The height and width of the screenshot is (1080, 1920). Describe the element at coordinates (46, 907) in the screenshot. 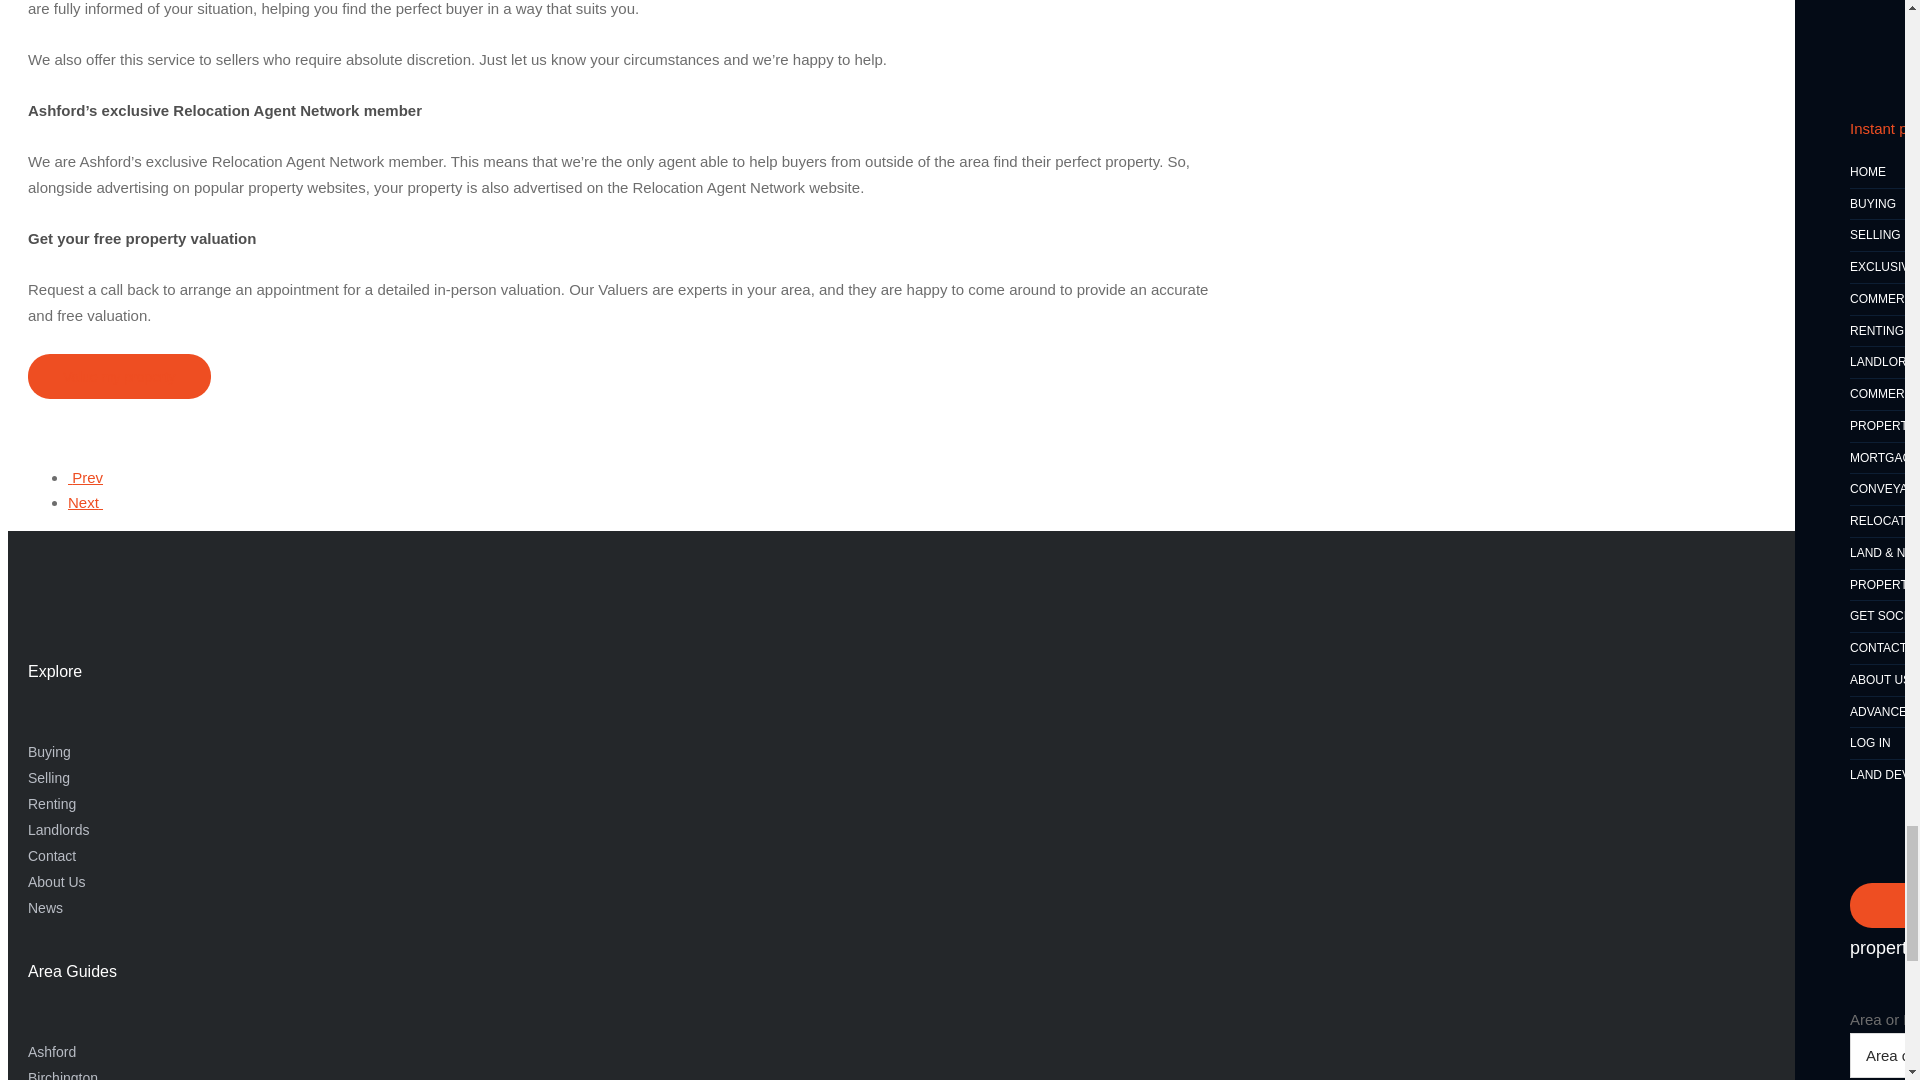

I see `News` at that location.